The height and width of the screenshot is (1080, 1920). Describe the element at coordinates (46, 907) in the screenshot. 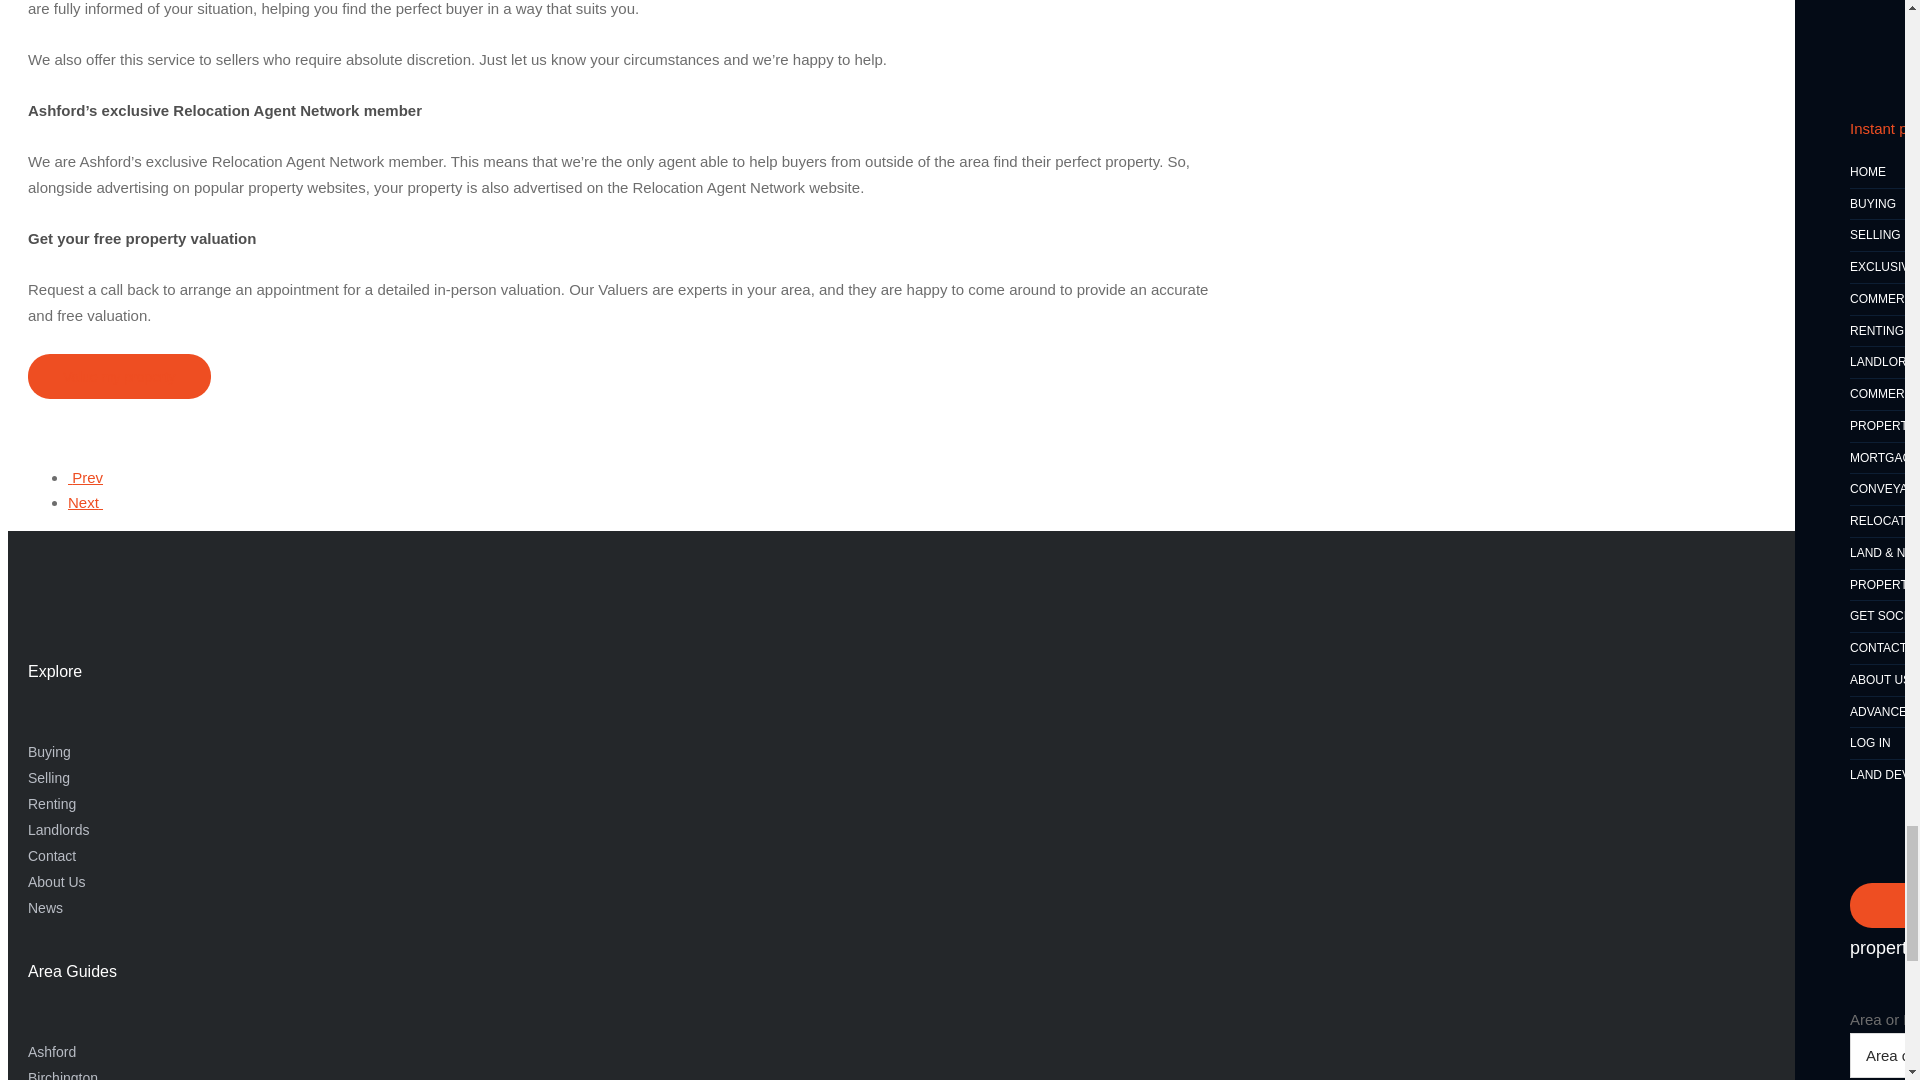

I see `News` at that location.